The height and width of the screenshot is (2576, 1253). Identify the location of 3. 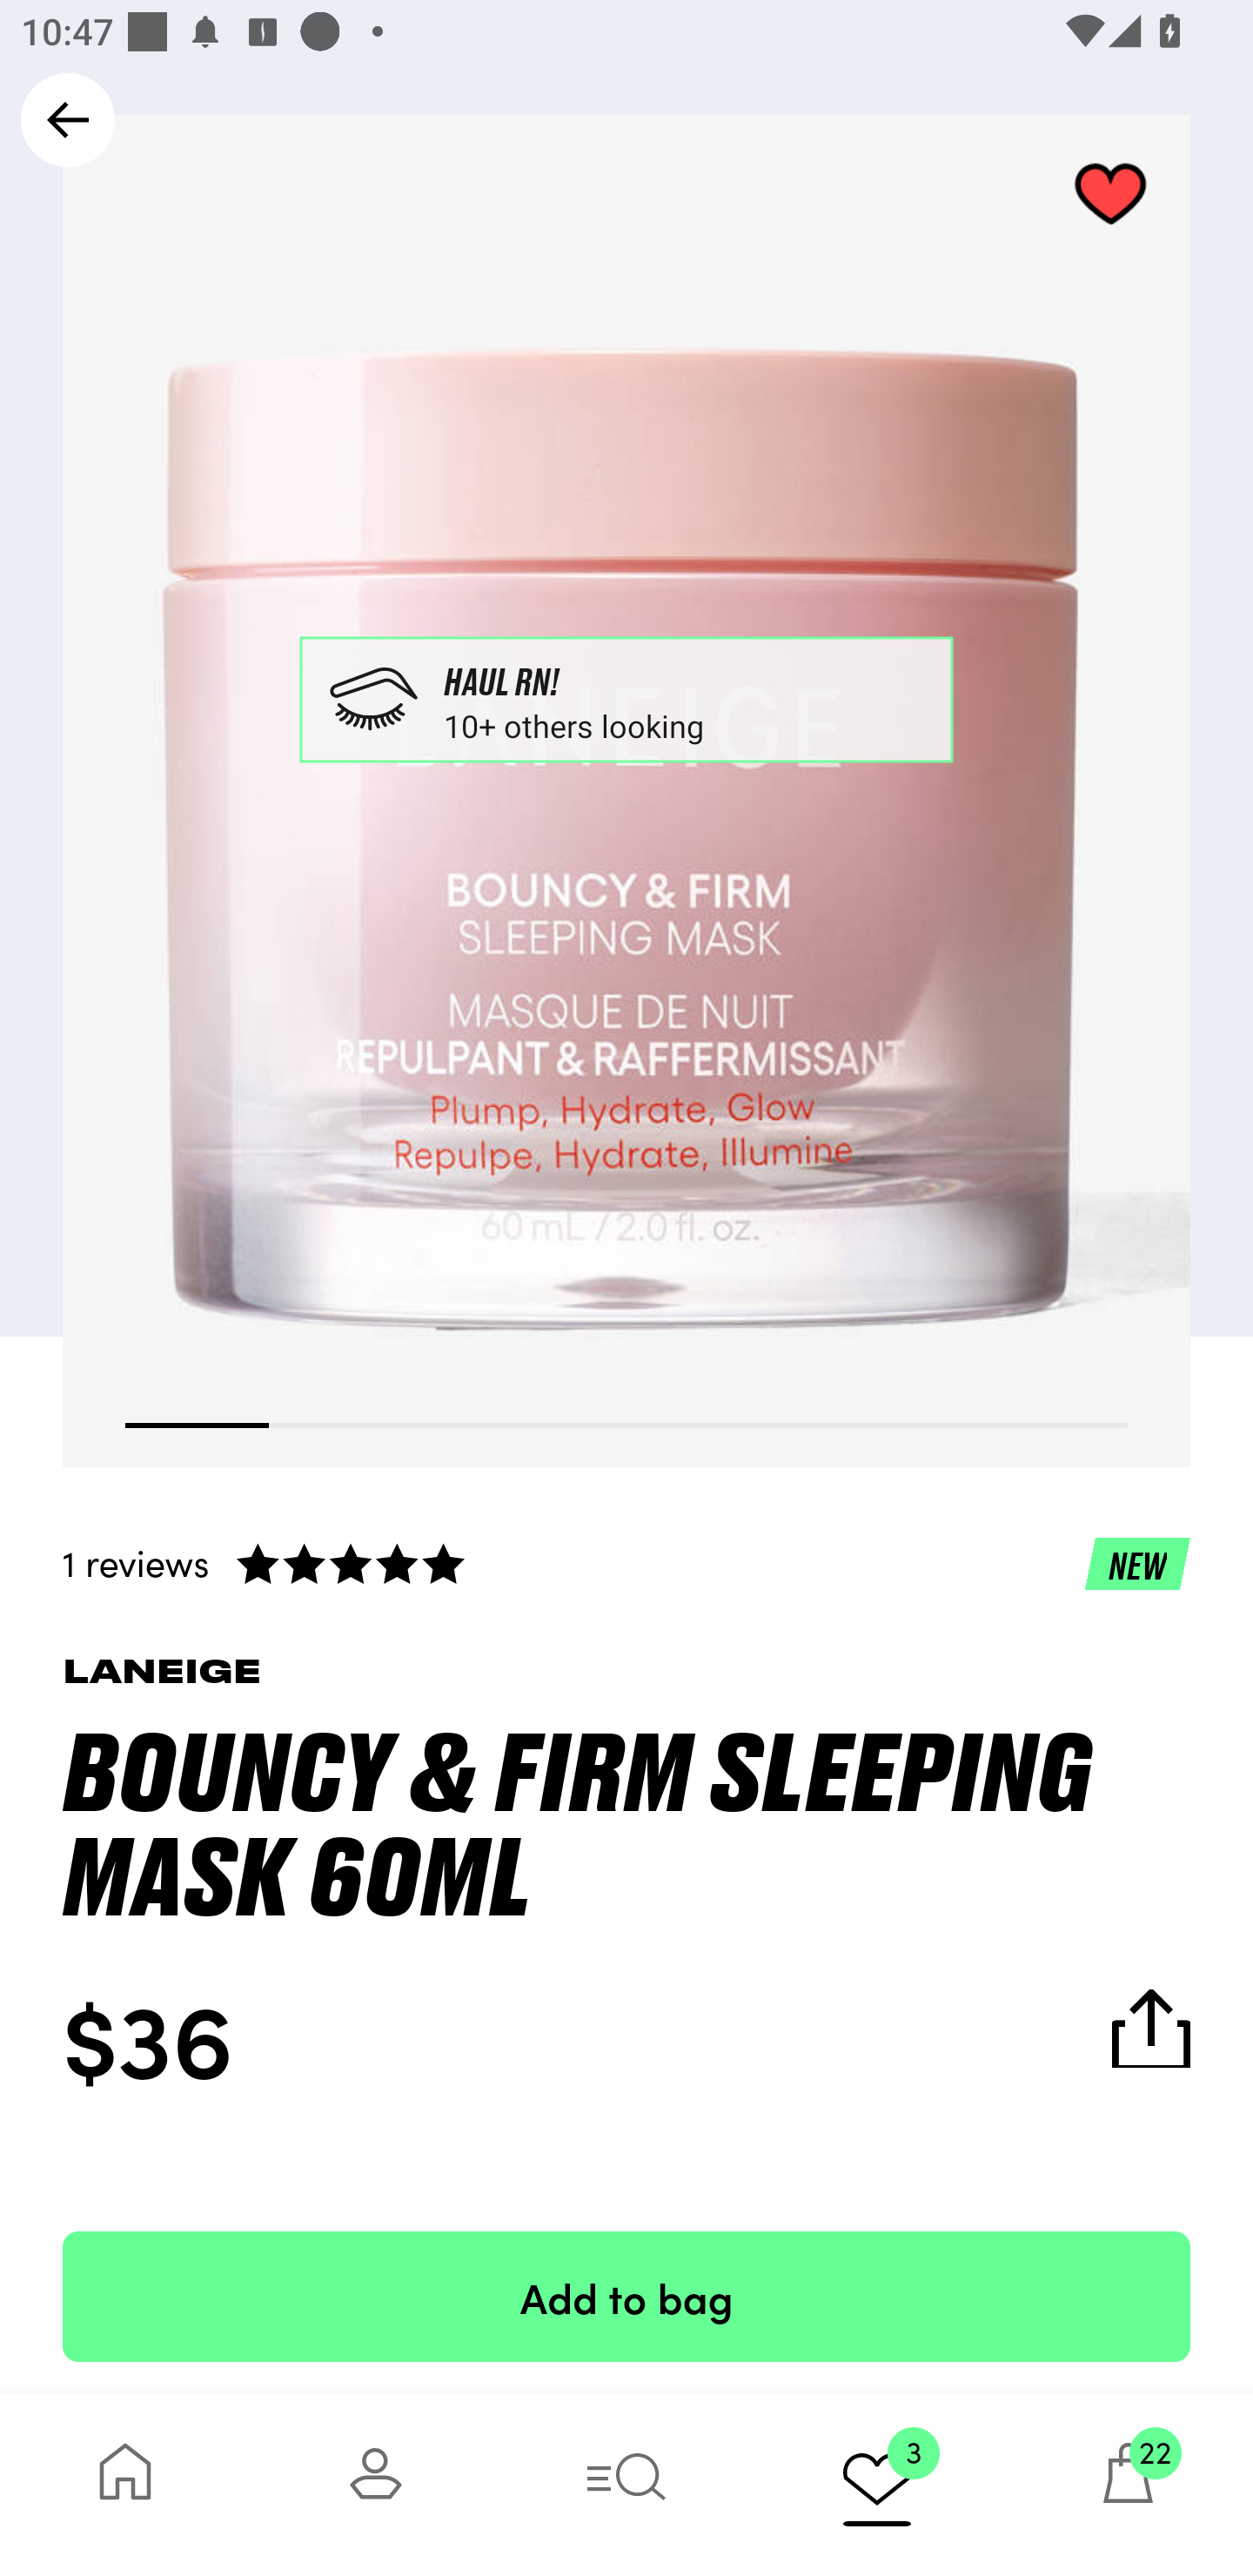
(877, 2484).